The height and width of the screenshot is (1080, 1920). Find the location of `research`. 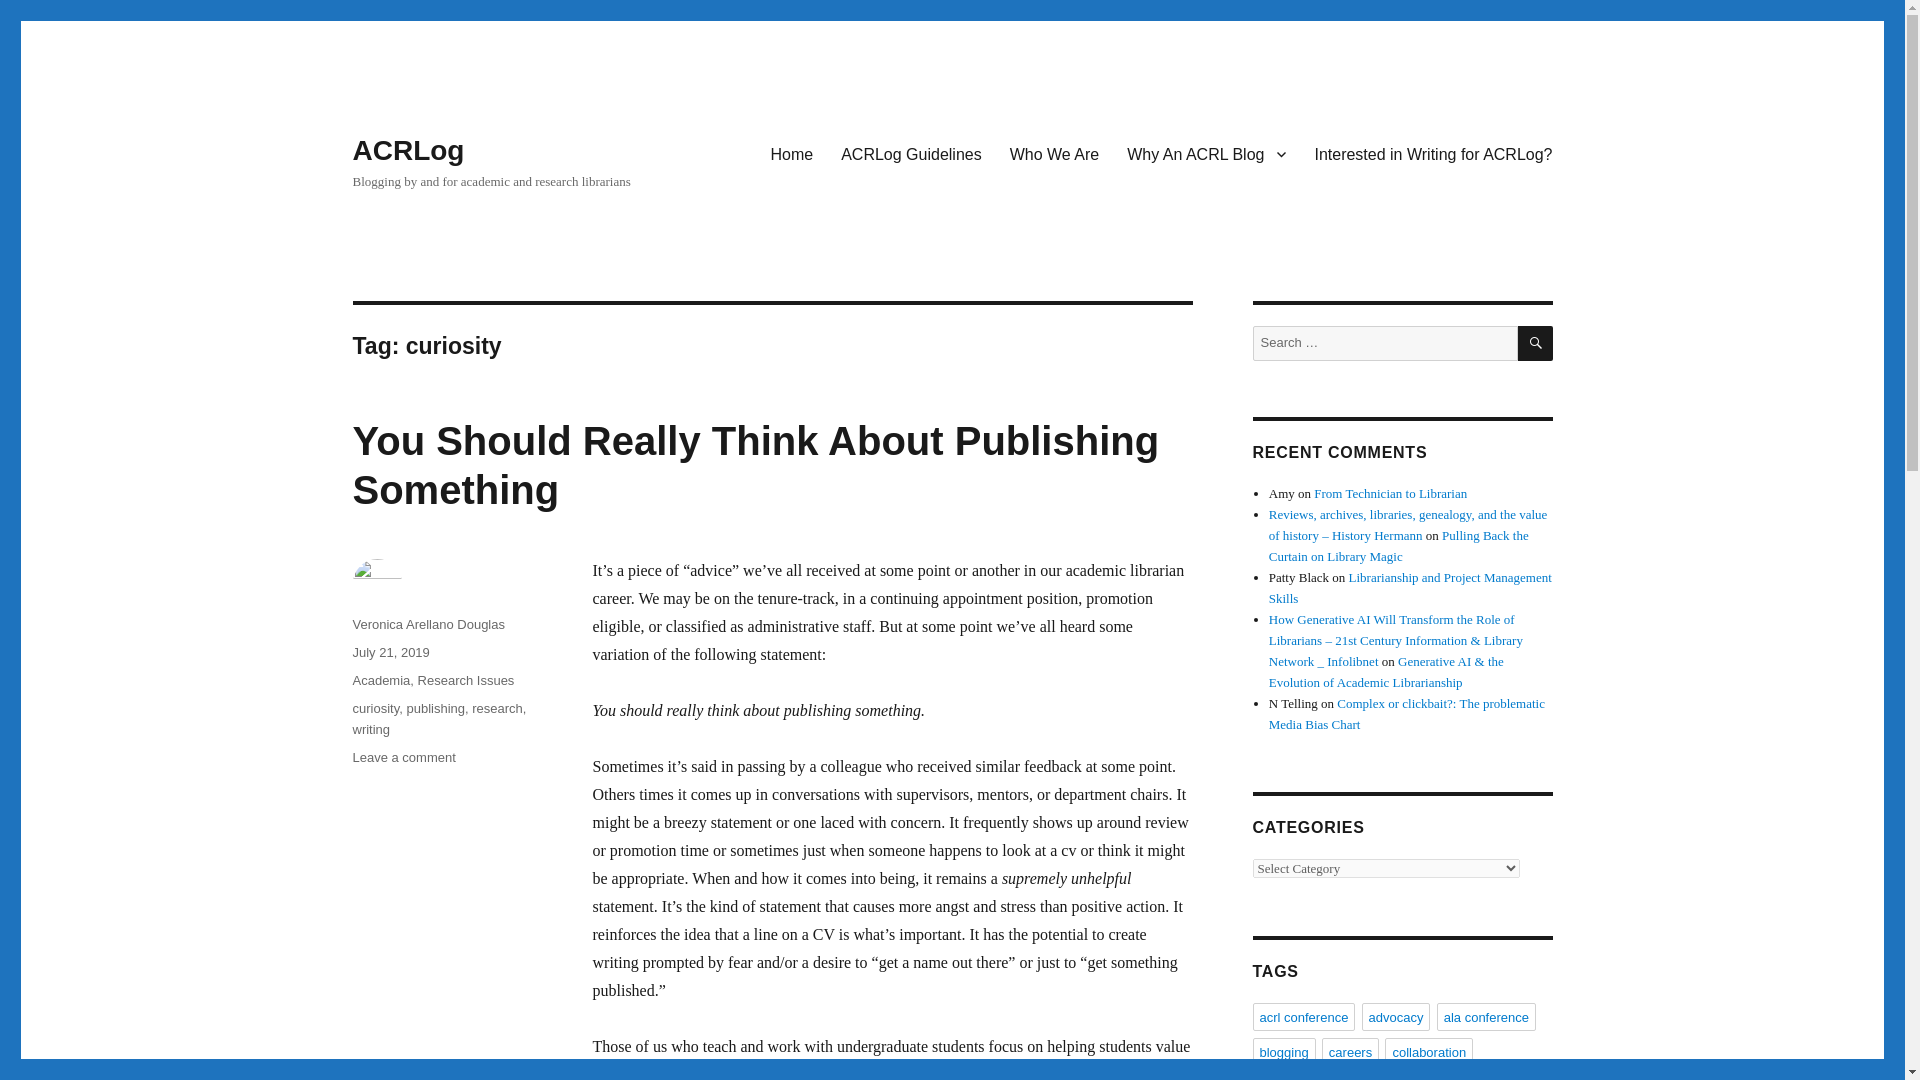

research is located at coordinates (497, 708).